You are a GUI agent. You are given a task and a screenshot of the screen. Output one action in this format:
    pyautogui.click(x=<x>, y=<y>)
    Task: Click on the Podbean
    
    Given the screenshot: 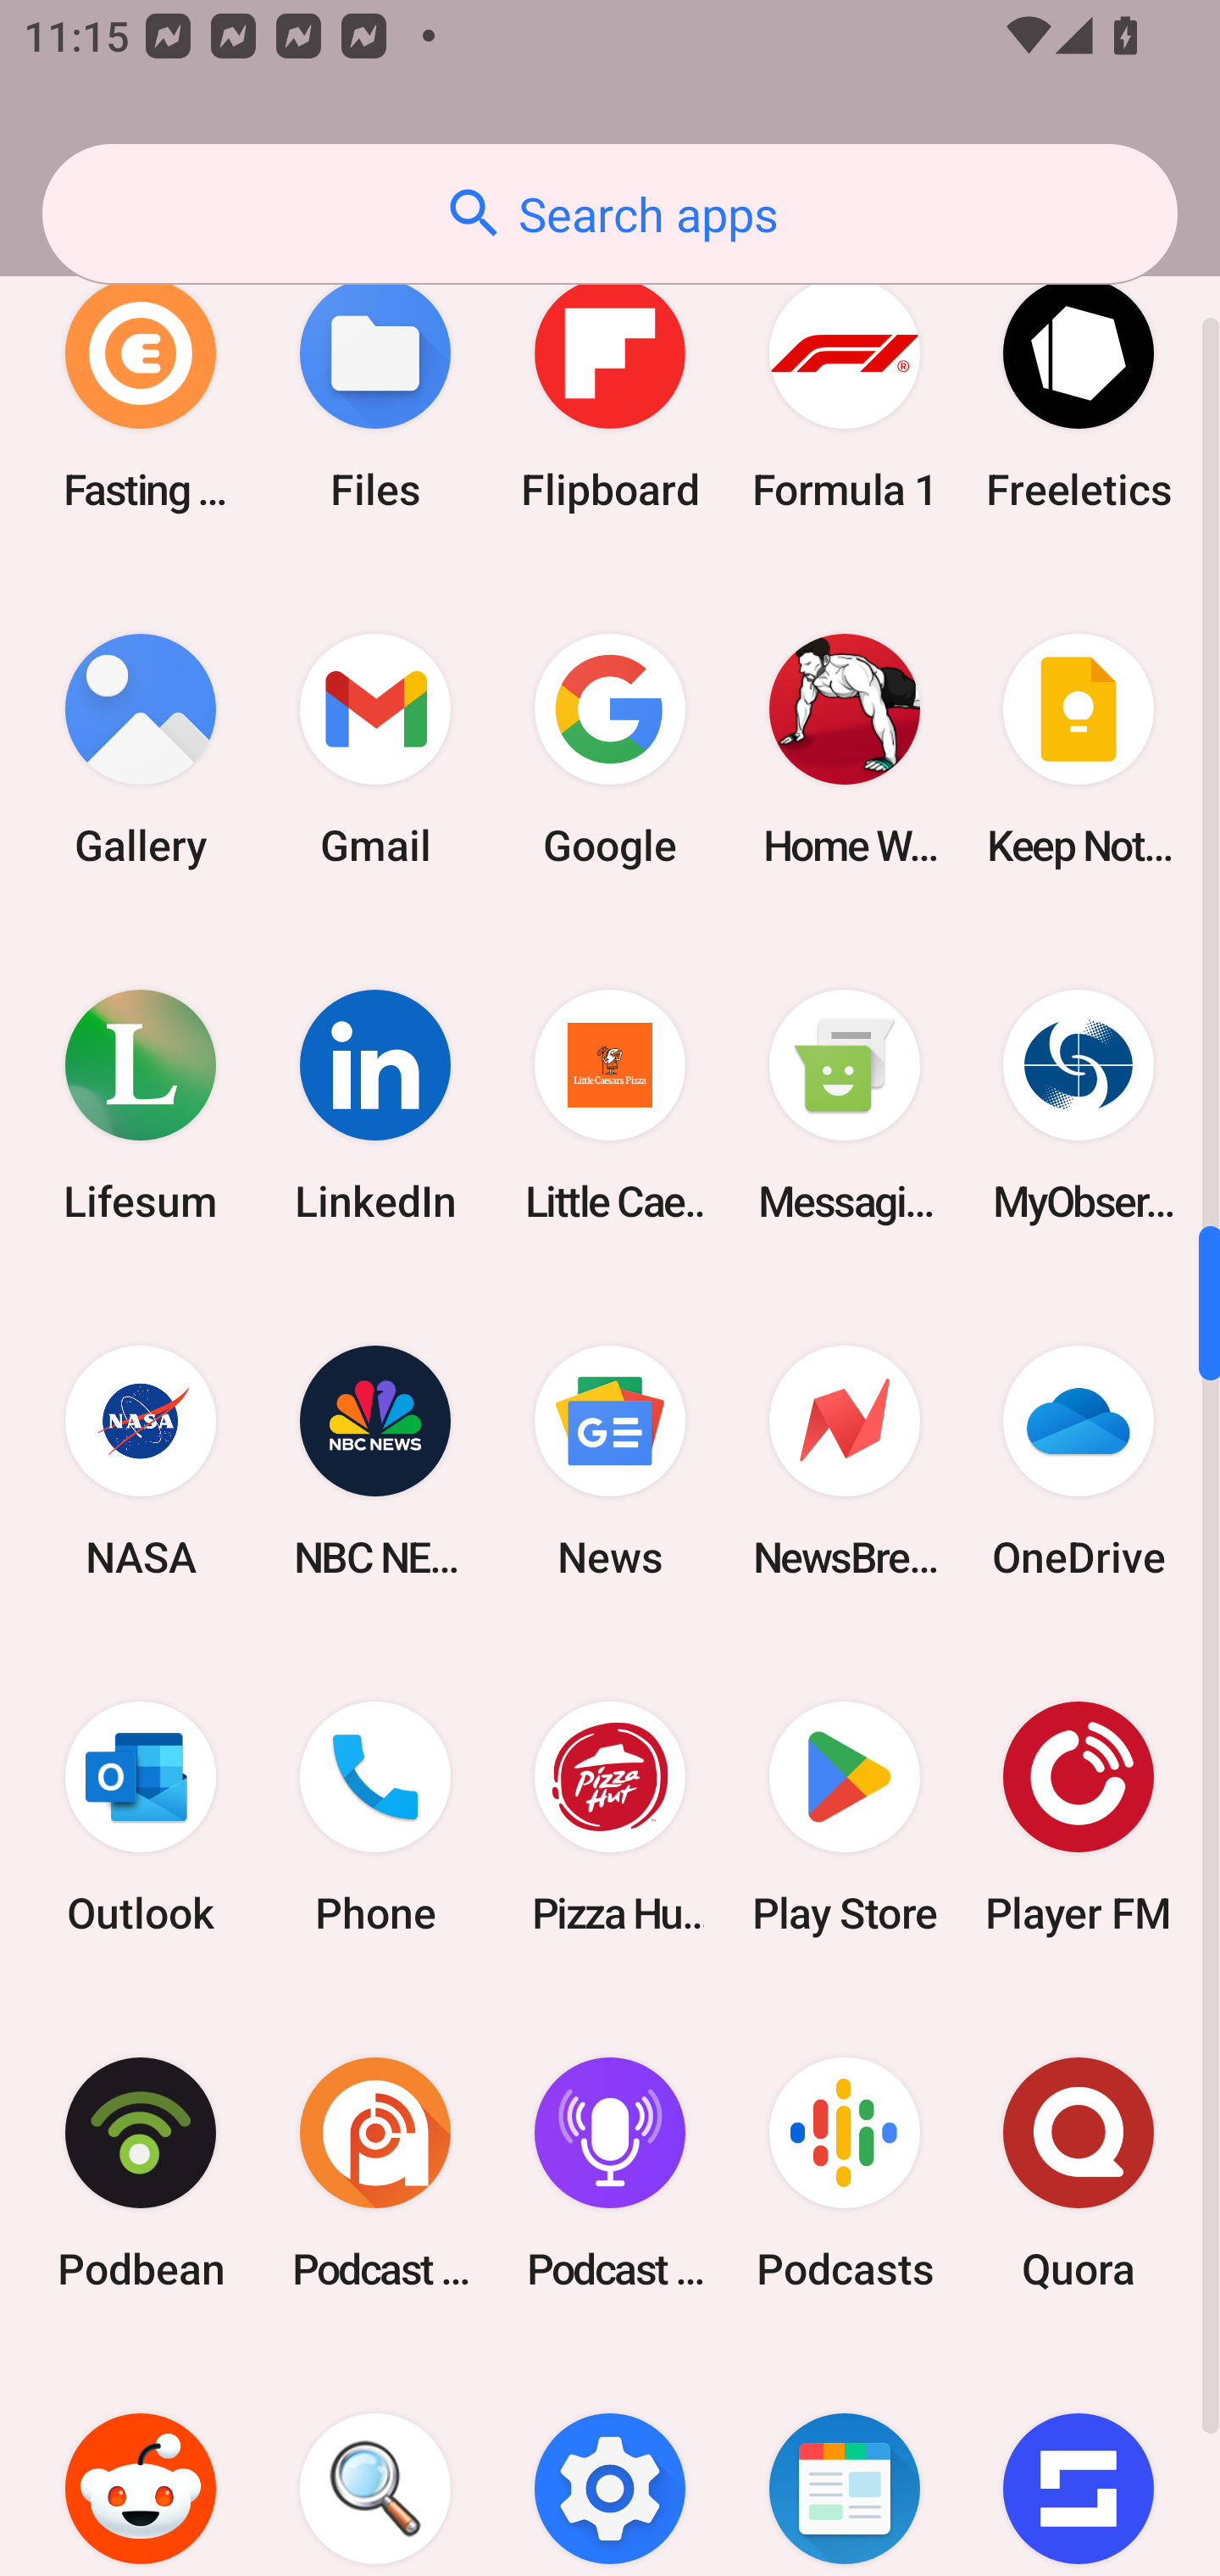 What is the action you would take?
    pyautogui.click(x=141, y=2174)
    